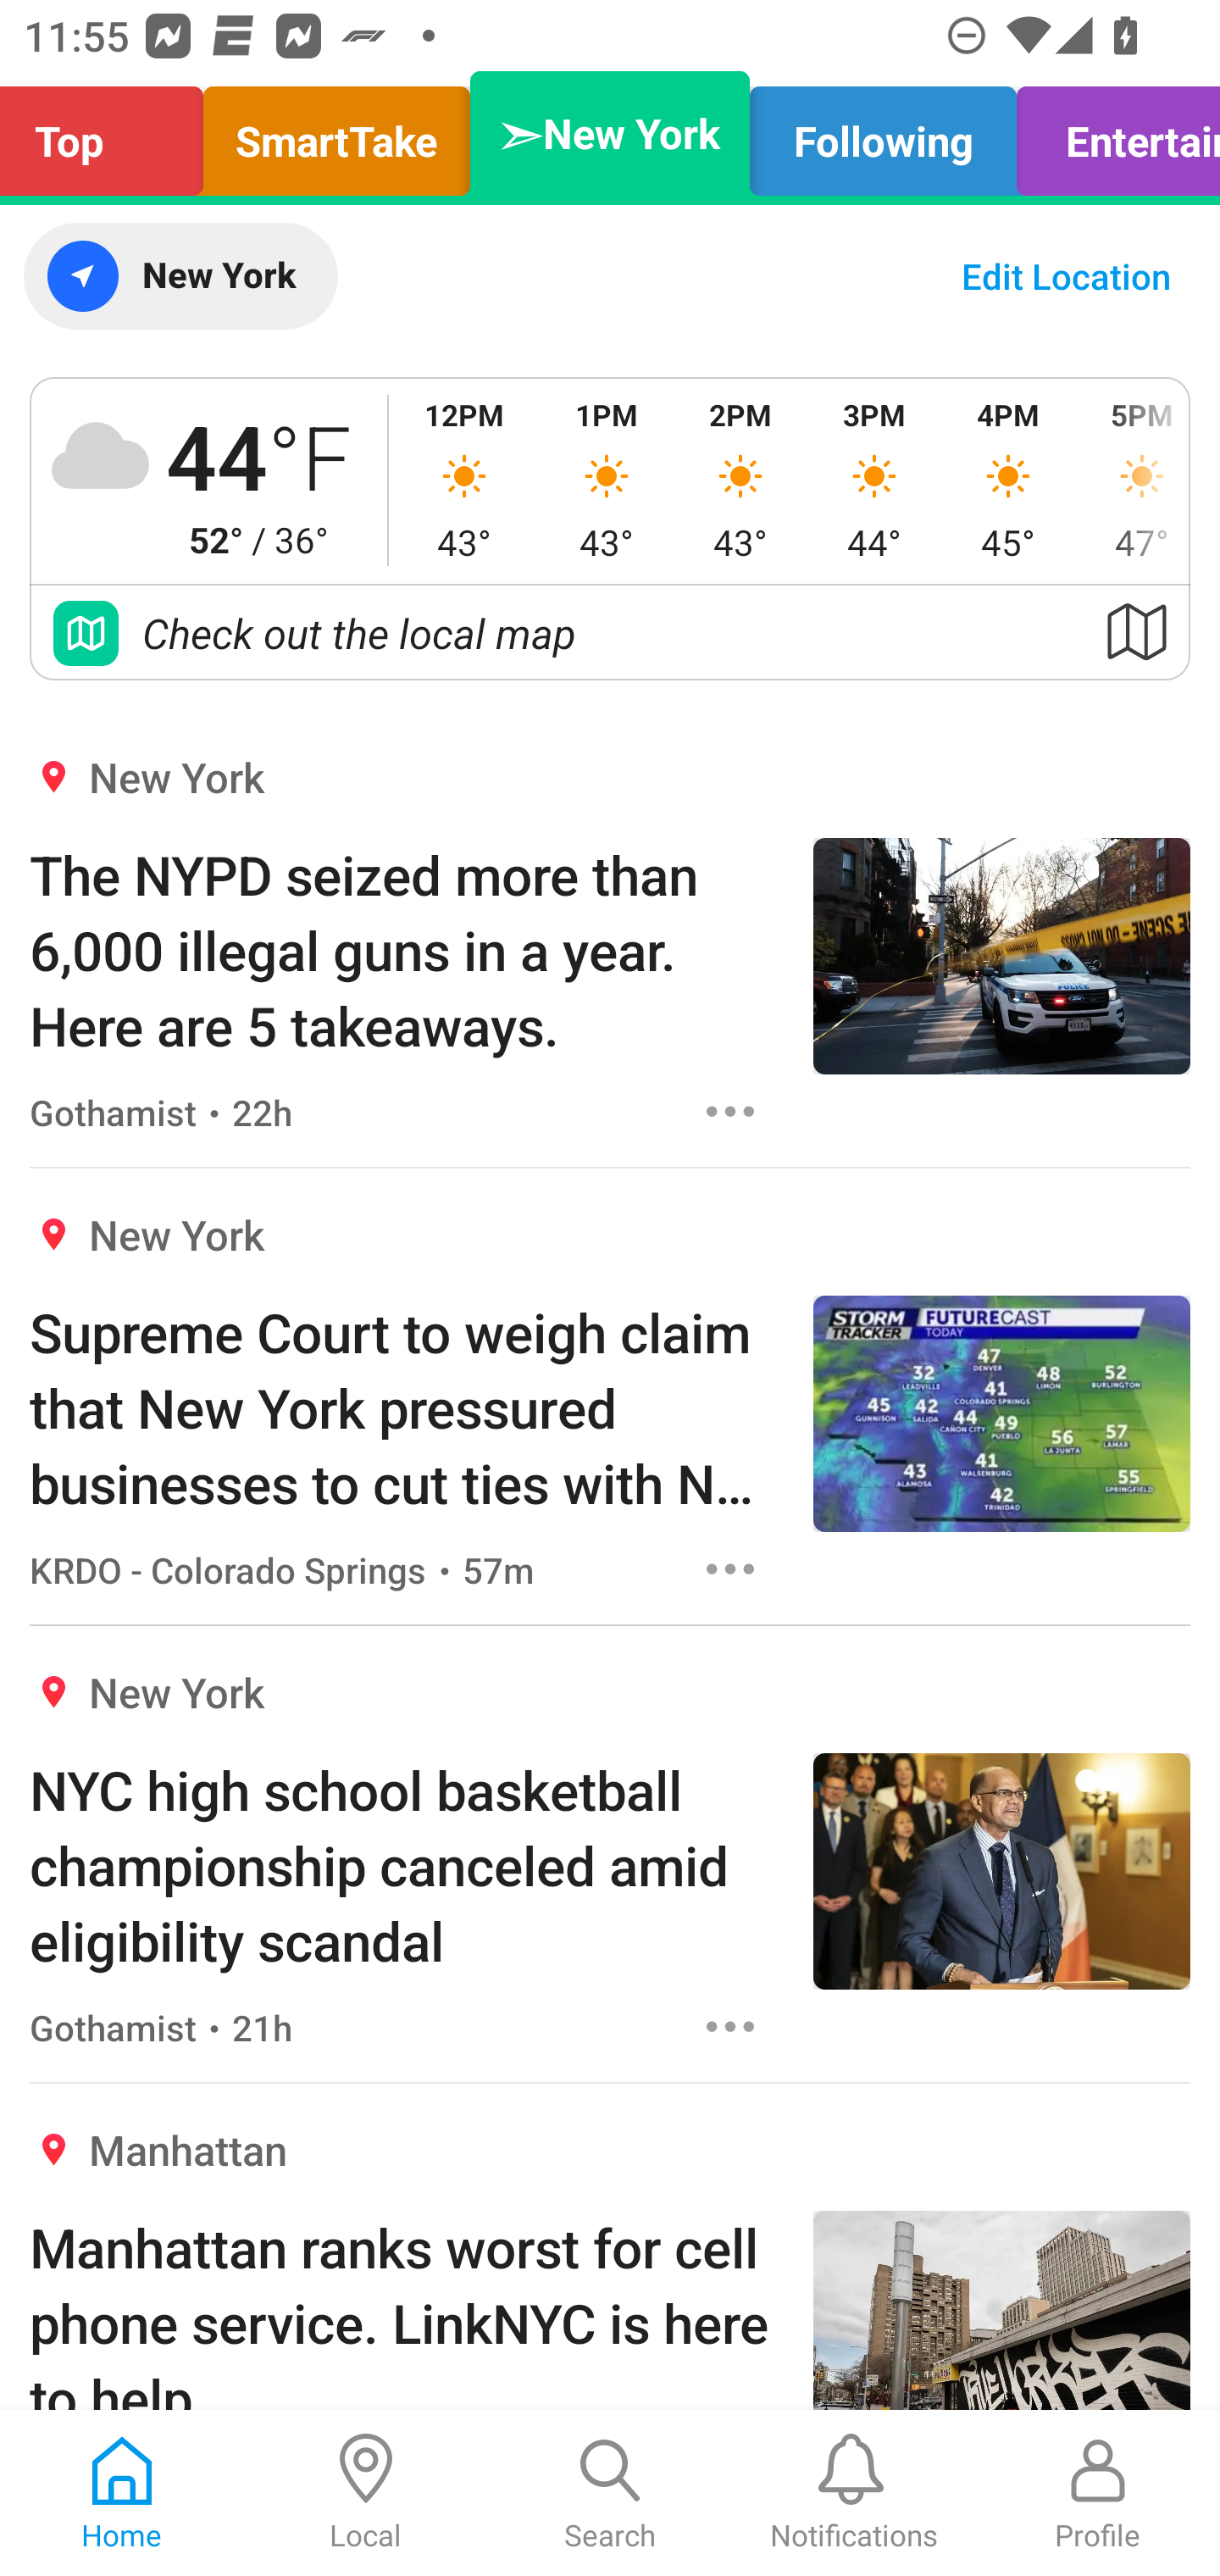 The width and height of the screenshot is (1220, 2576). Describe the element at coordinates (730, 2027) in the screenshot. I see `Options` at that location.